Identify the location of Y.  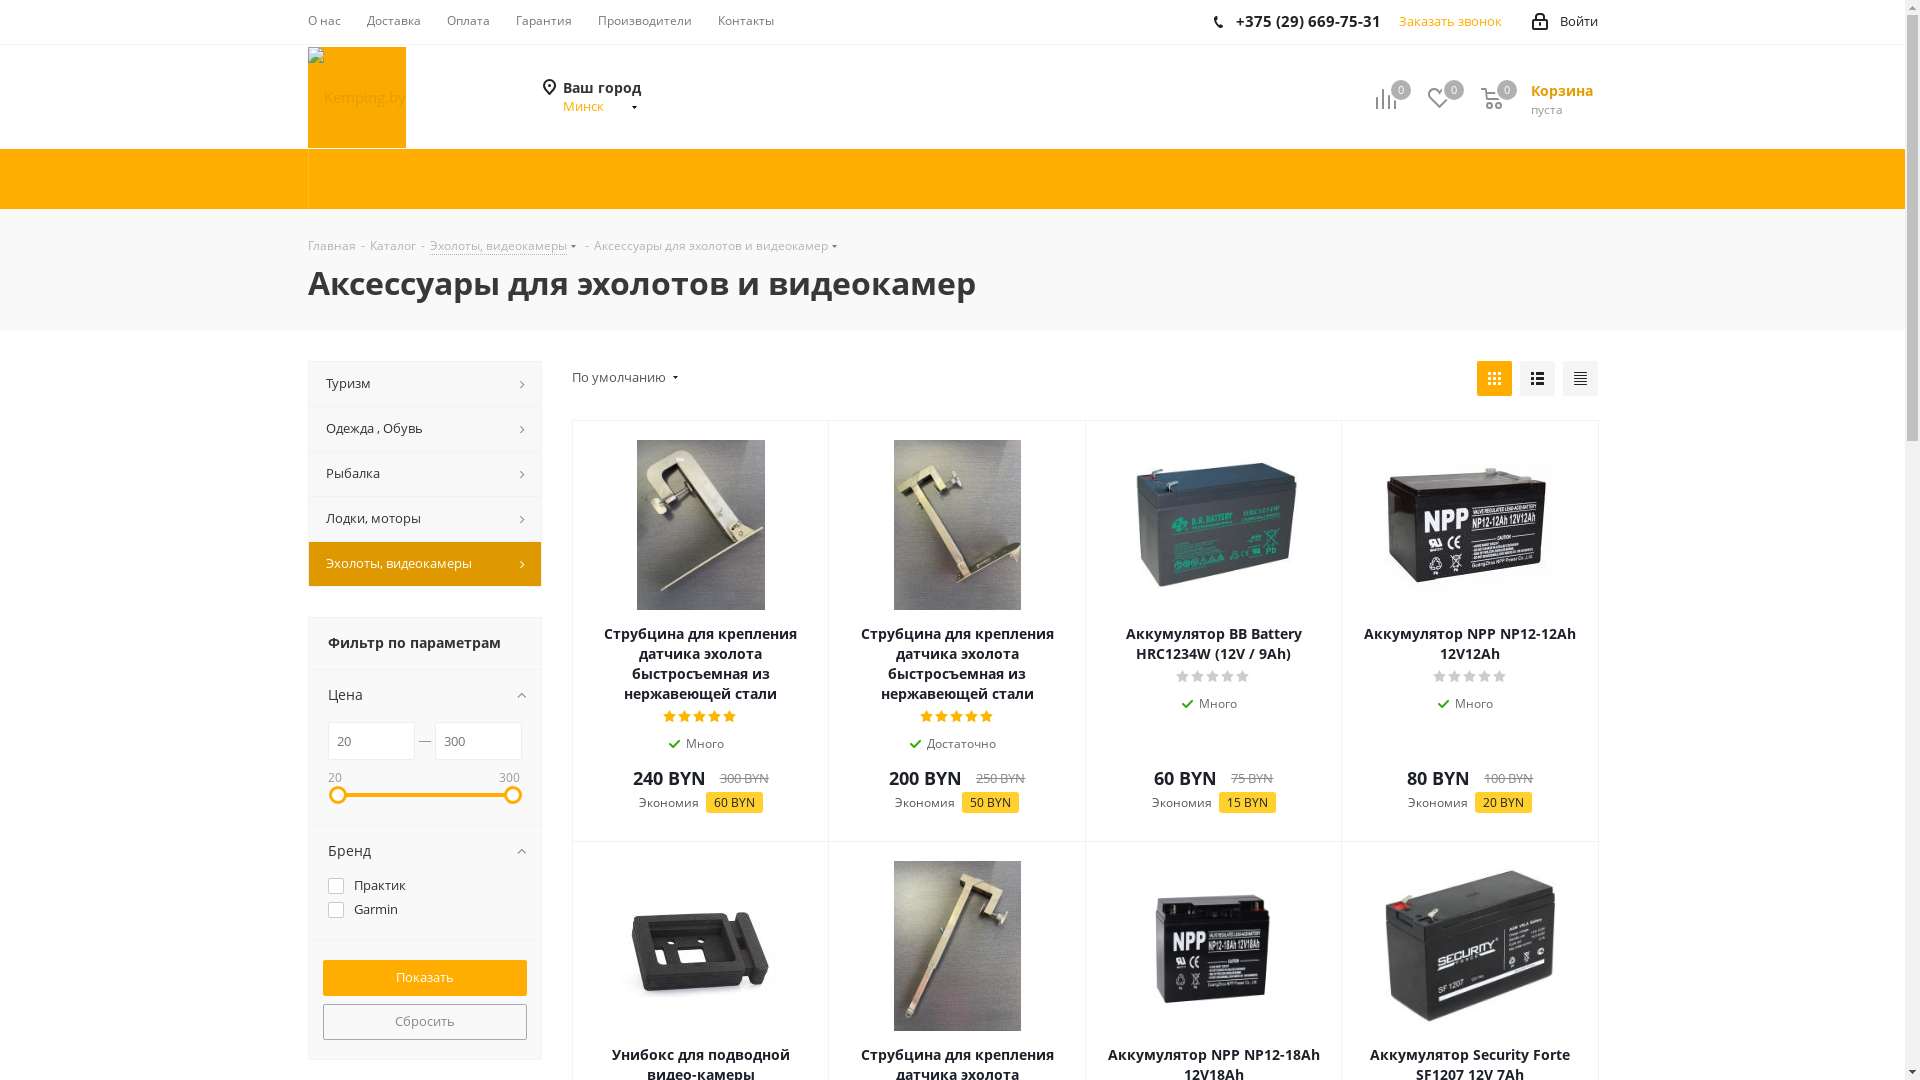
(6, 6).